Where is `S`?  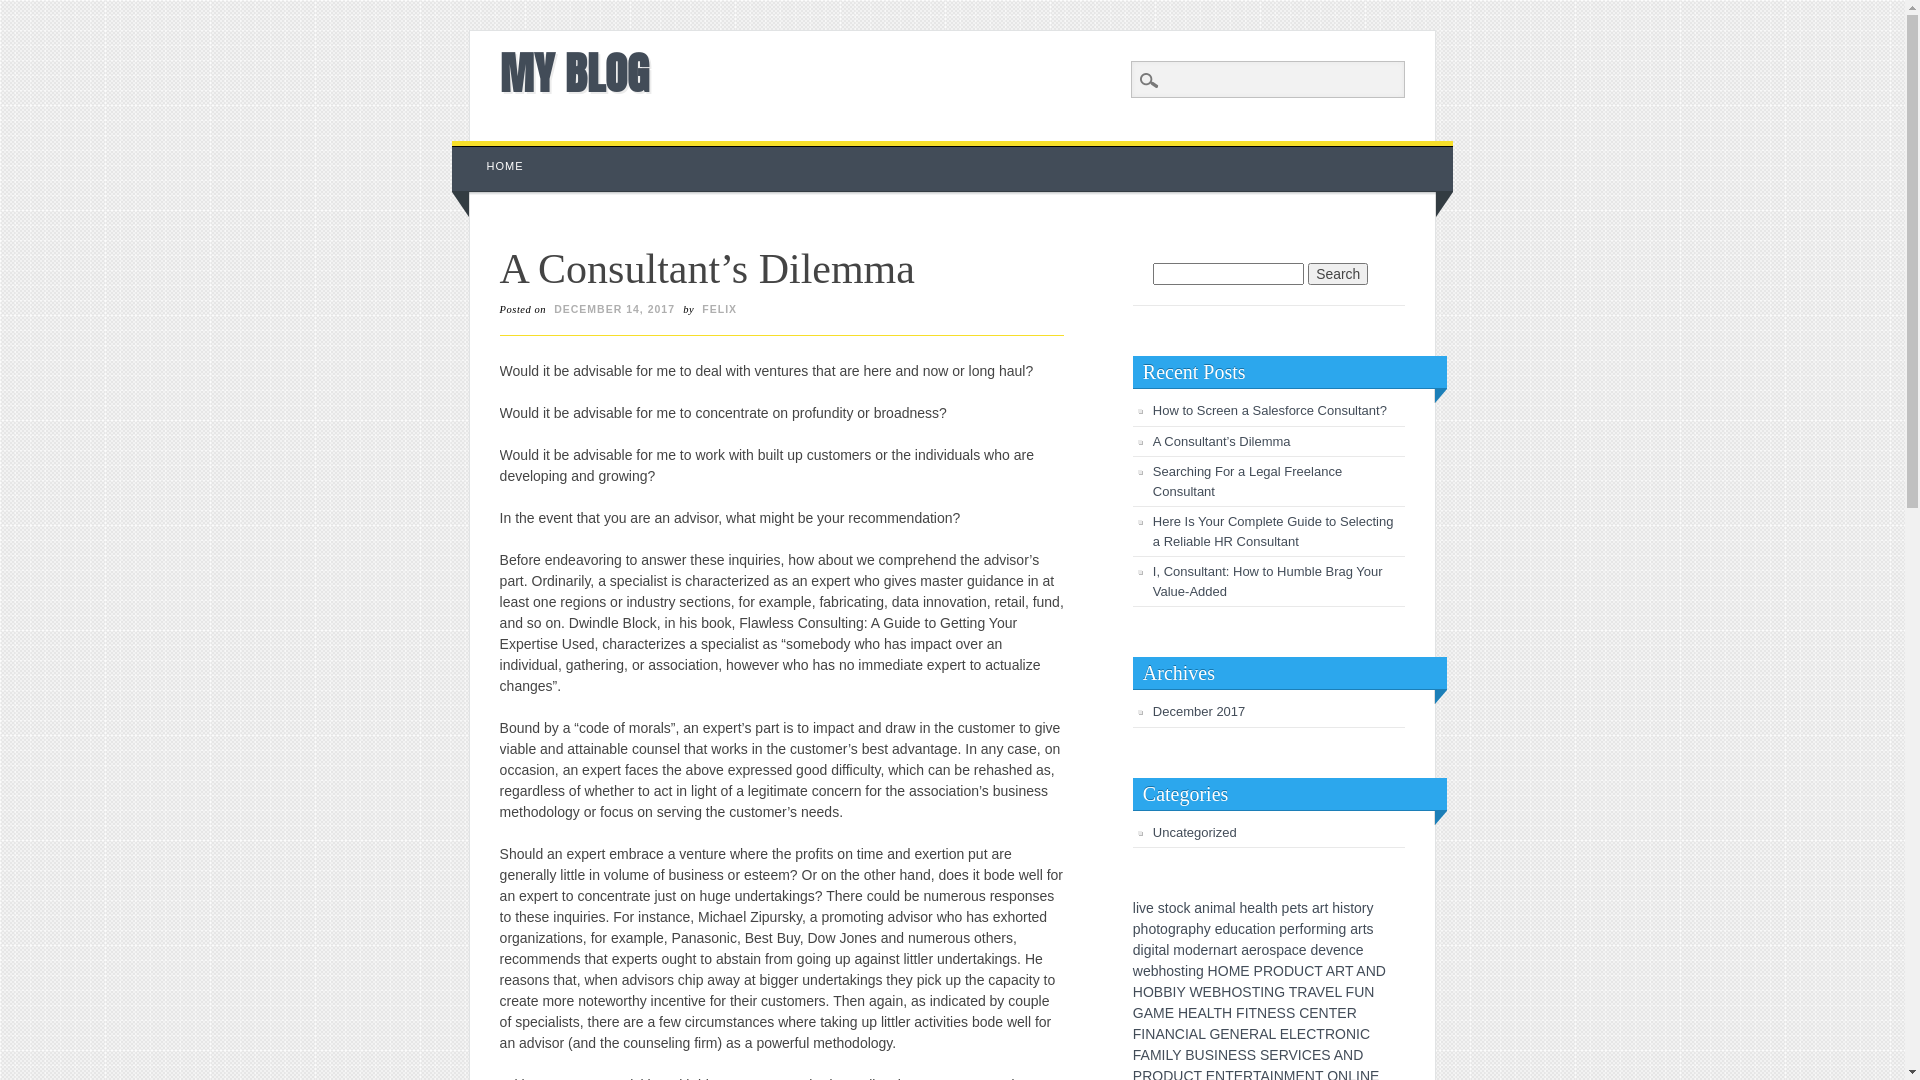 S is located at coordinates (1252, 1055).